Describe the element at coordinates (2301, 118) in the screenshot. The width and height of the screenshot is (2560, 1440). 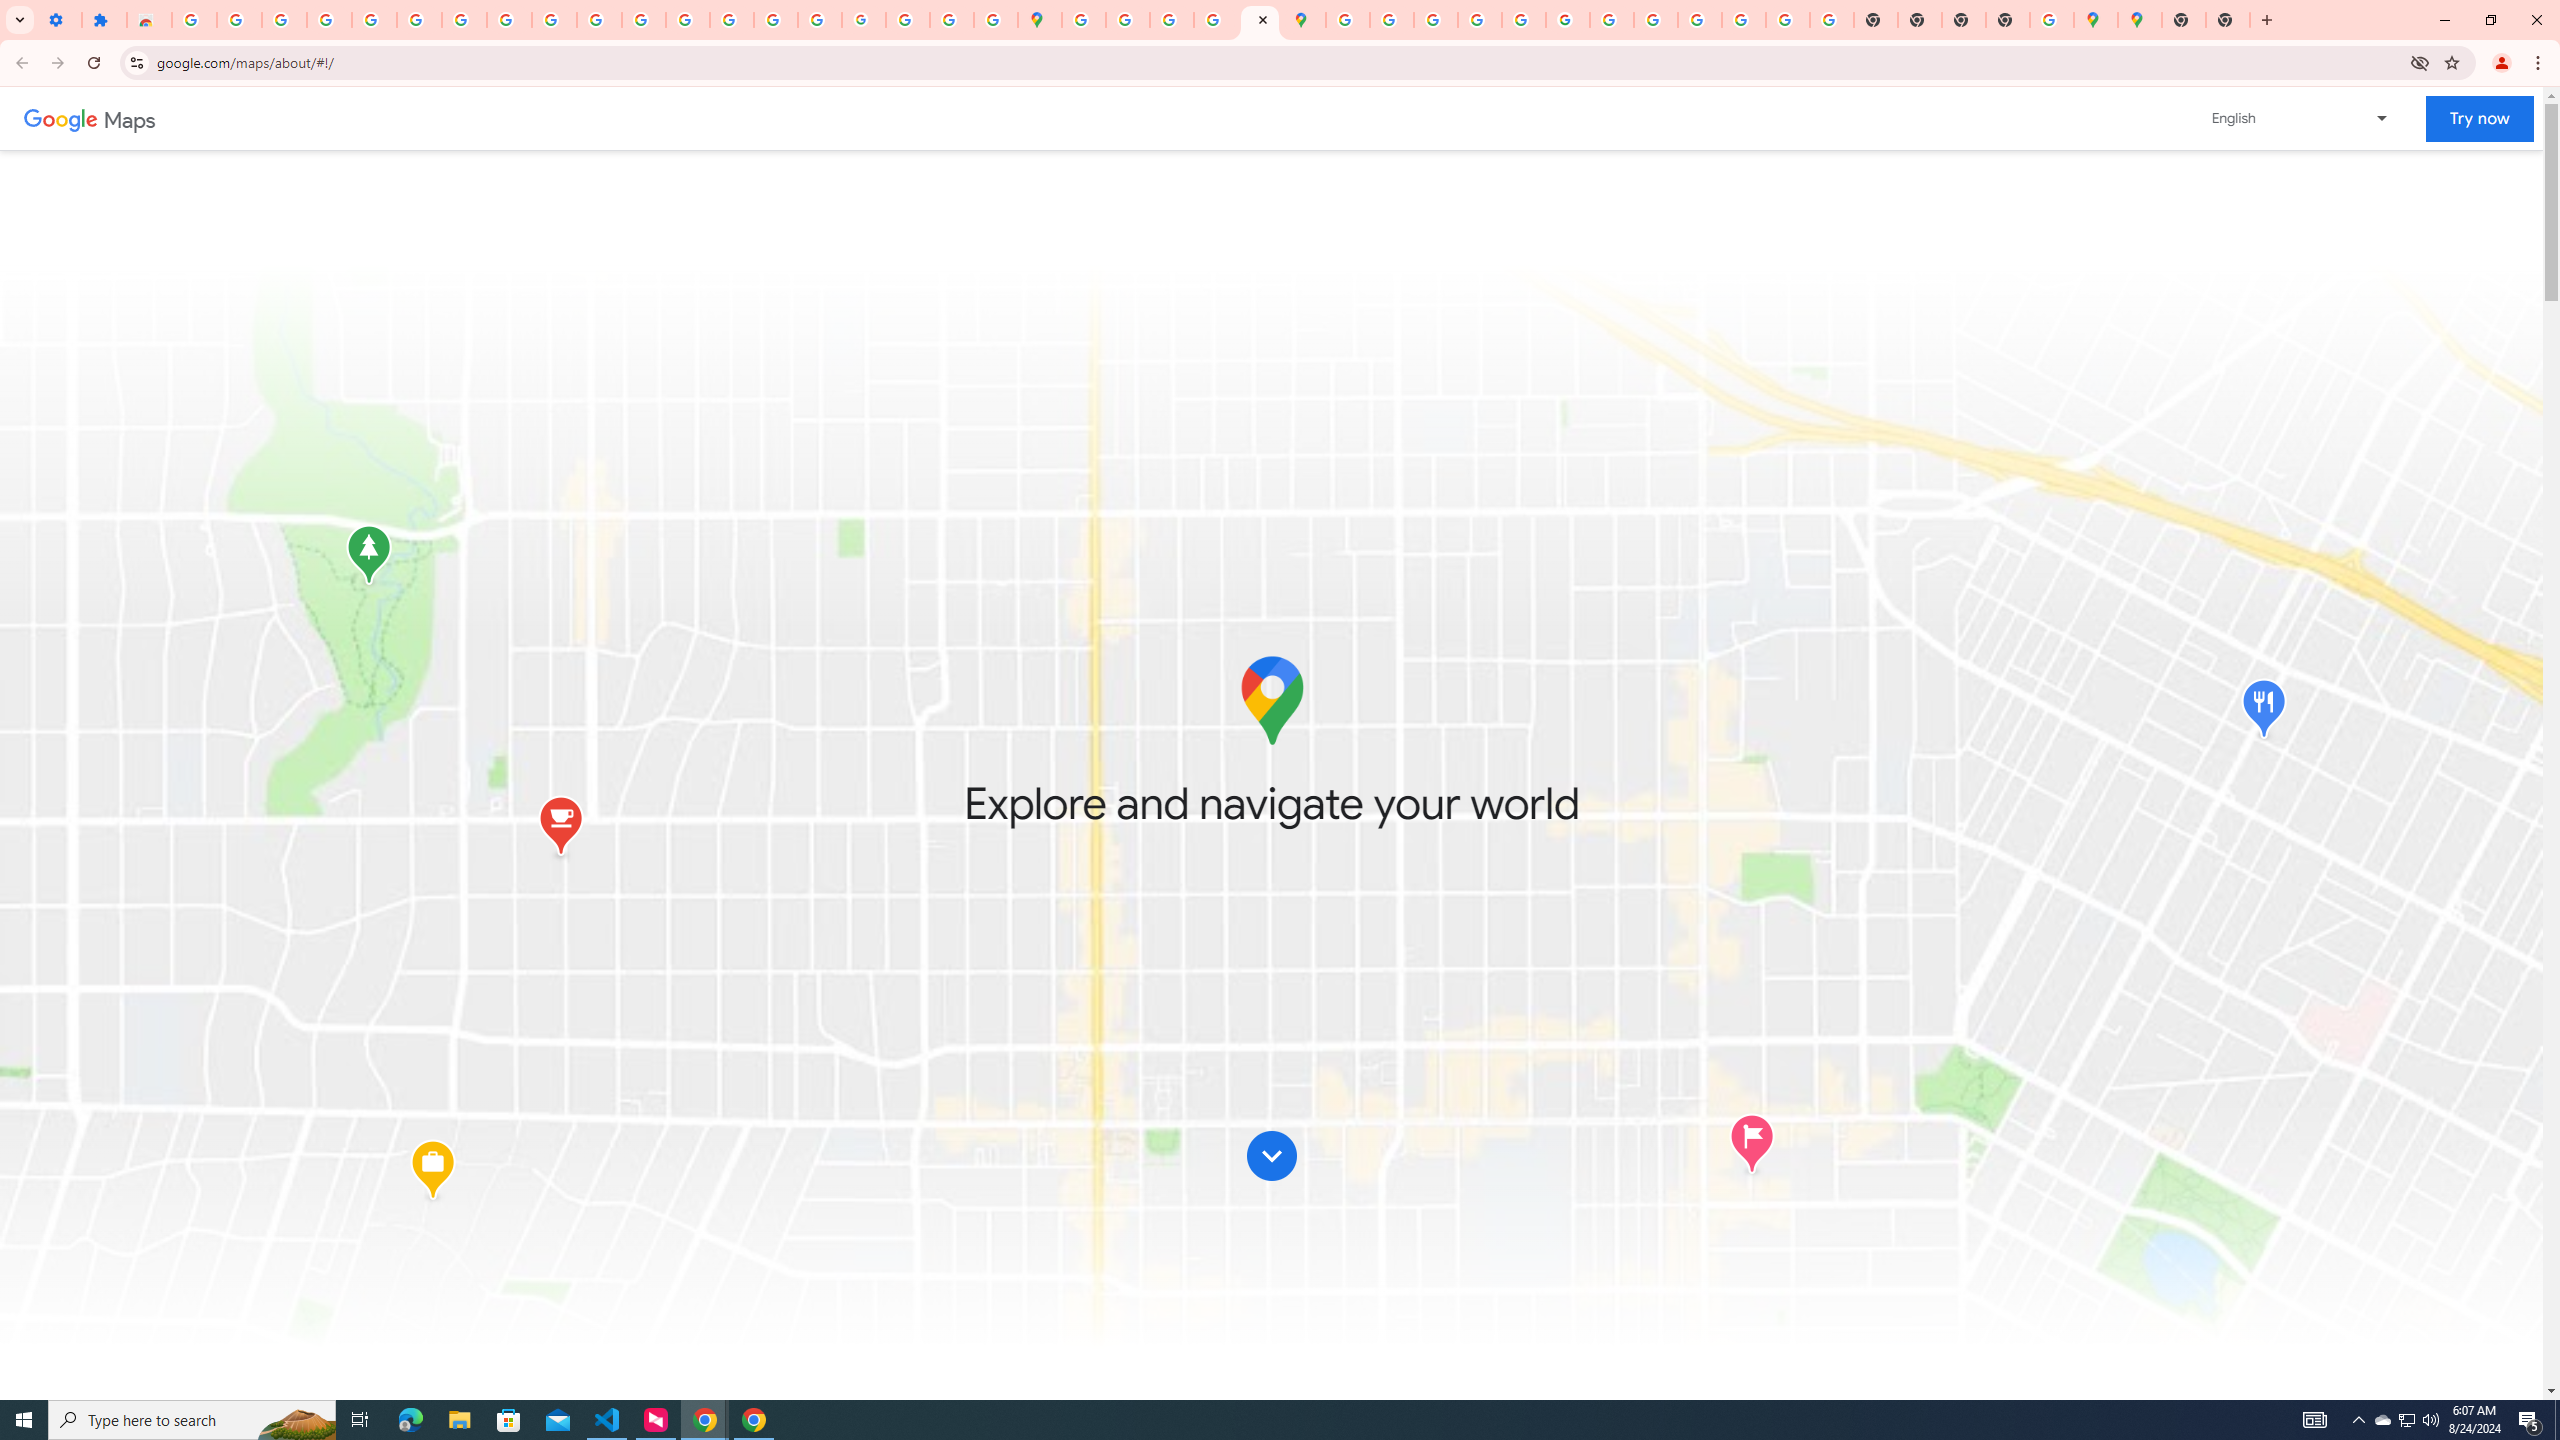
I see `Change language or region` at that location.